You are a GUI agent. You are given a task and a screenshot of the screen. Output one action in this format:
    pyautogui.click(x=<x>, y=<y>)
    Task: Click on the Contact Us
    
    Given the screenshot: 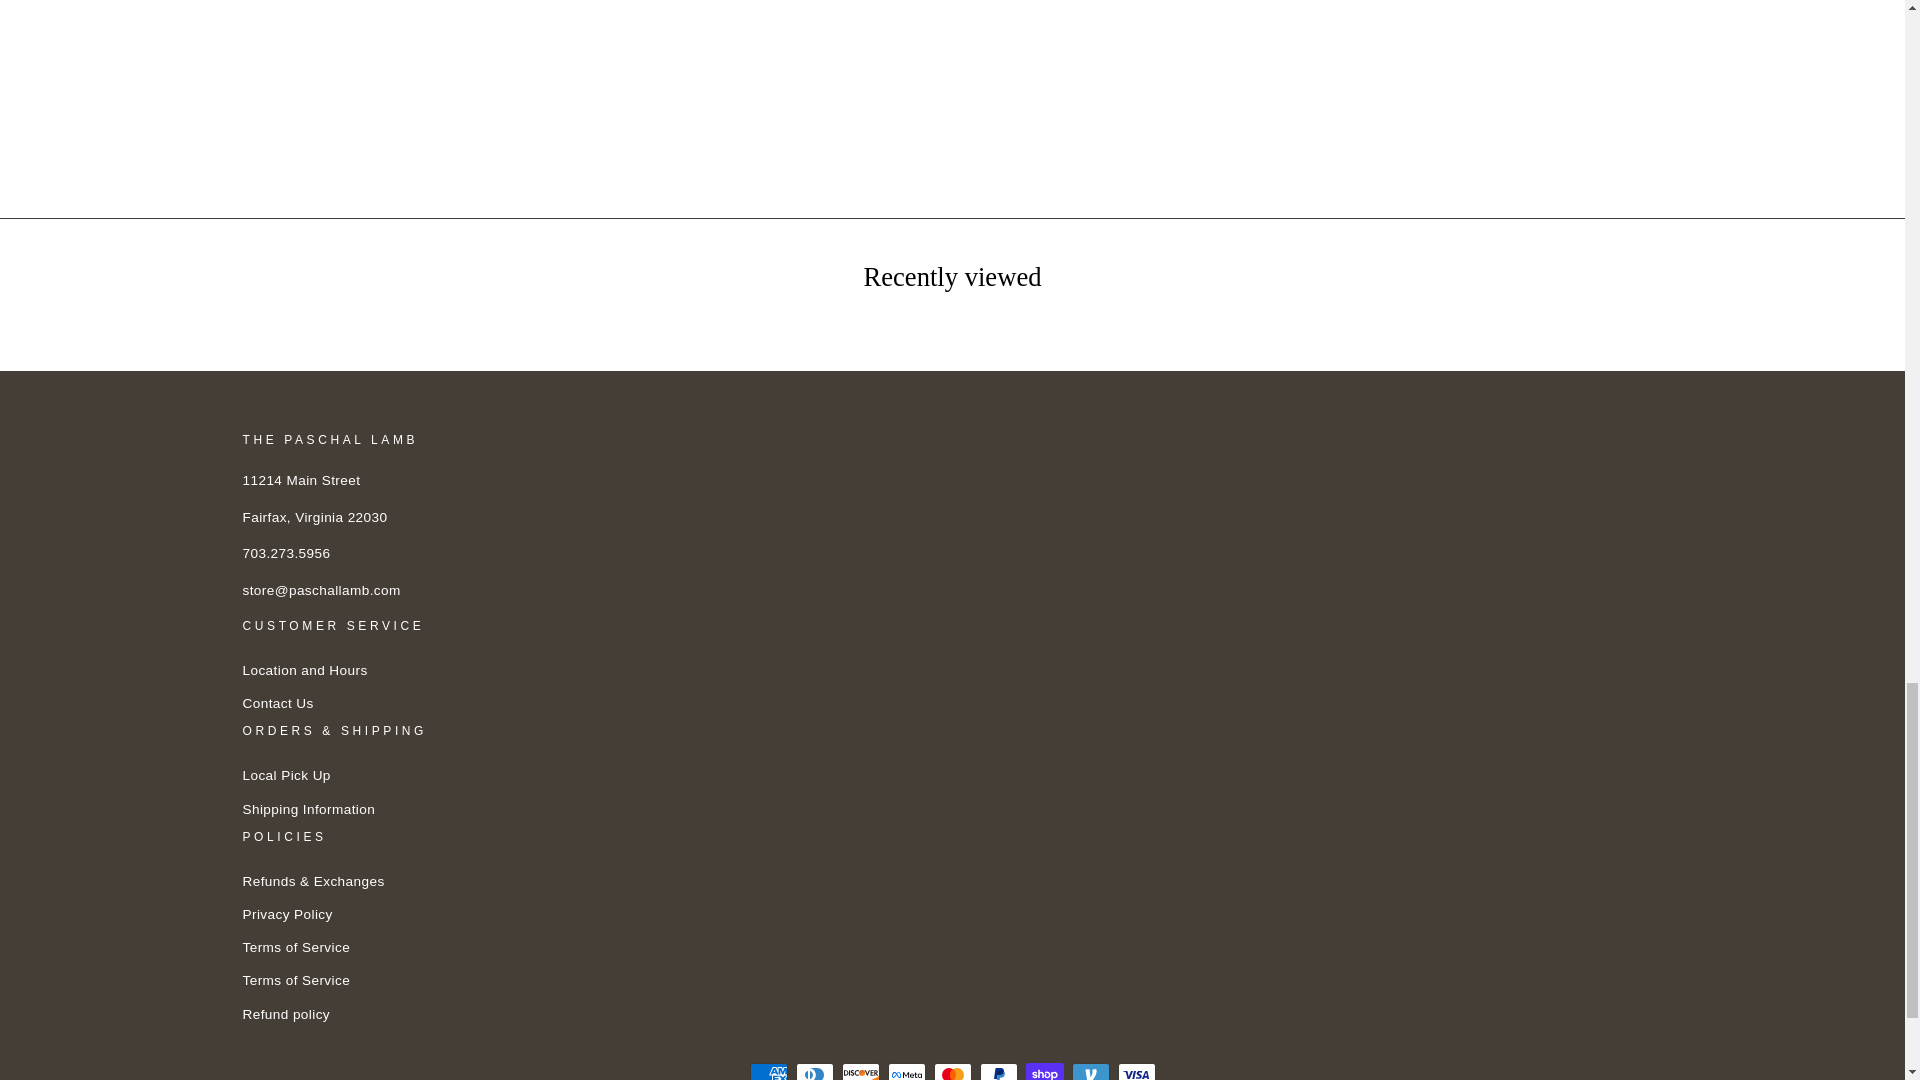 What is the action you would take?
    pyautogui.click(x=276, y=704)
    